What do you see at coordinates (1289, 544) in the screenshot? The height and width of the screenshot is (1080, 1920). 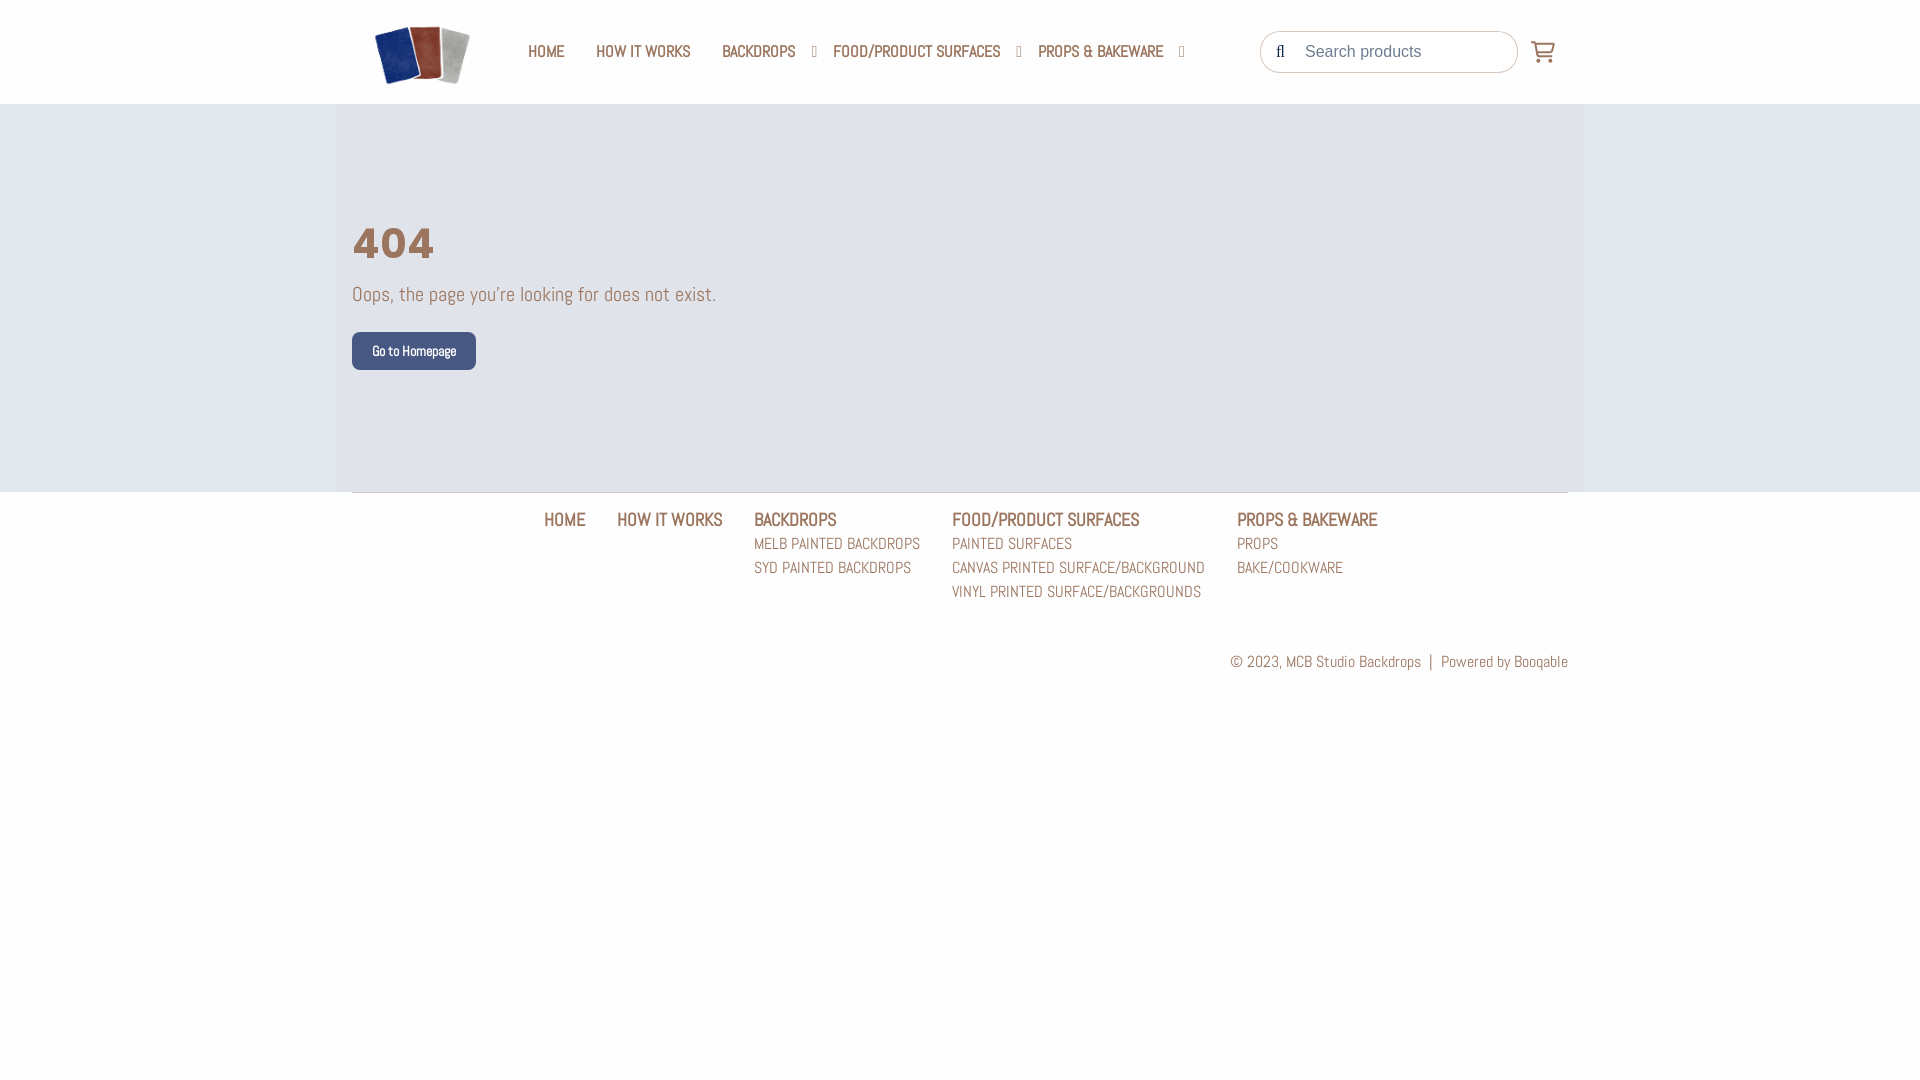 I see `PROPS` at bounding box center [1289, 544].